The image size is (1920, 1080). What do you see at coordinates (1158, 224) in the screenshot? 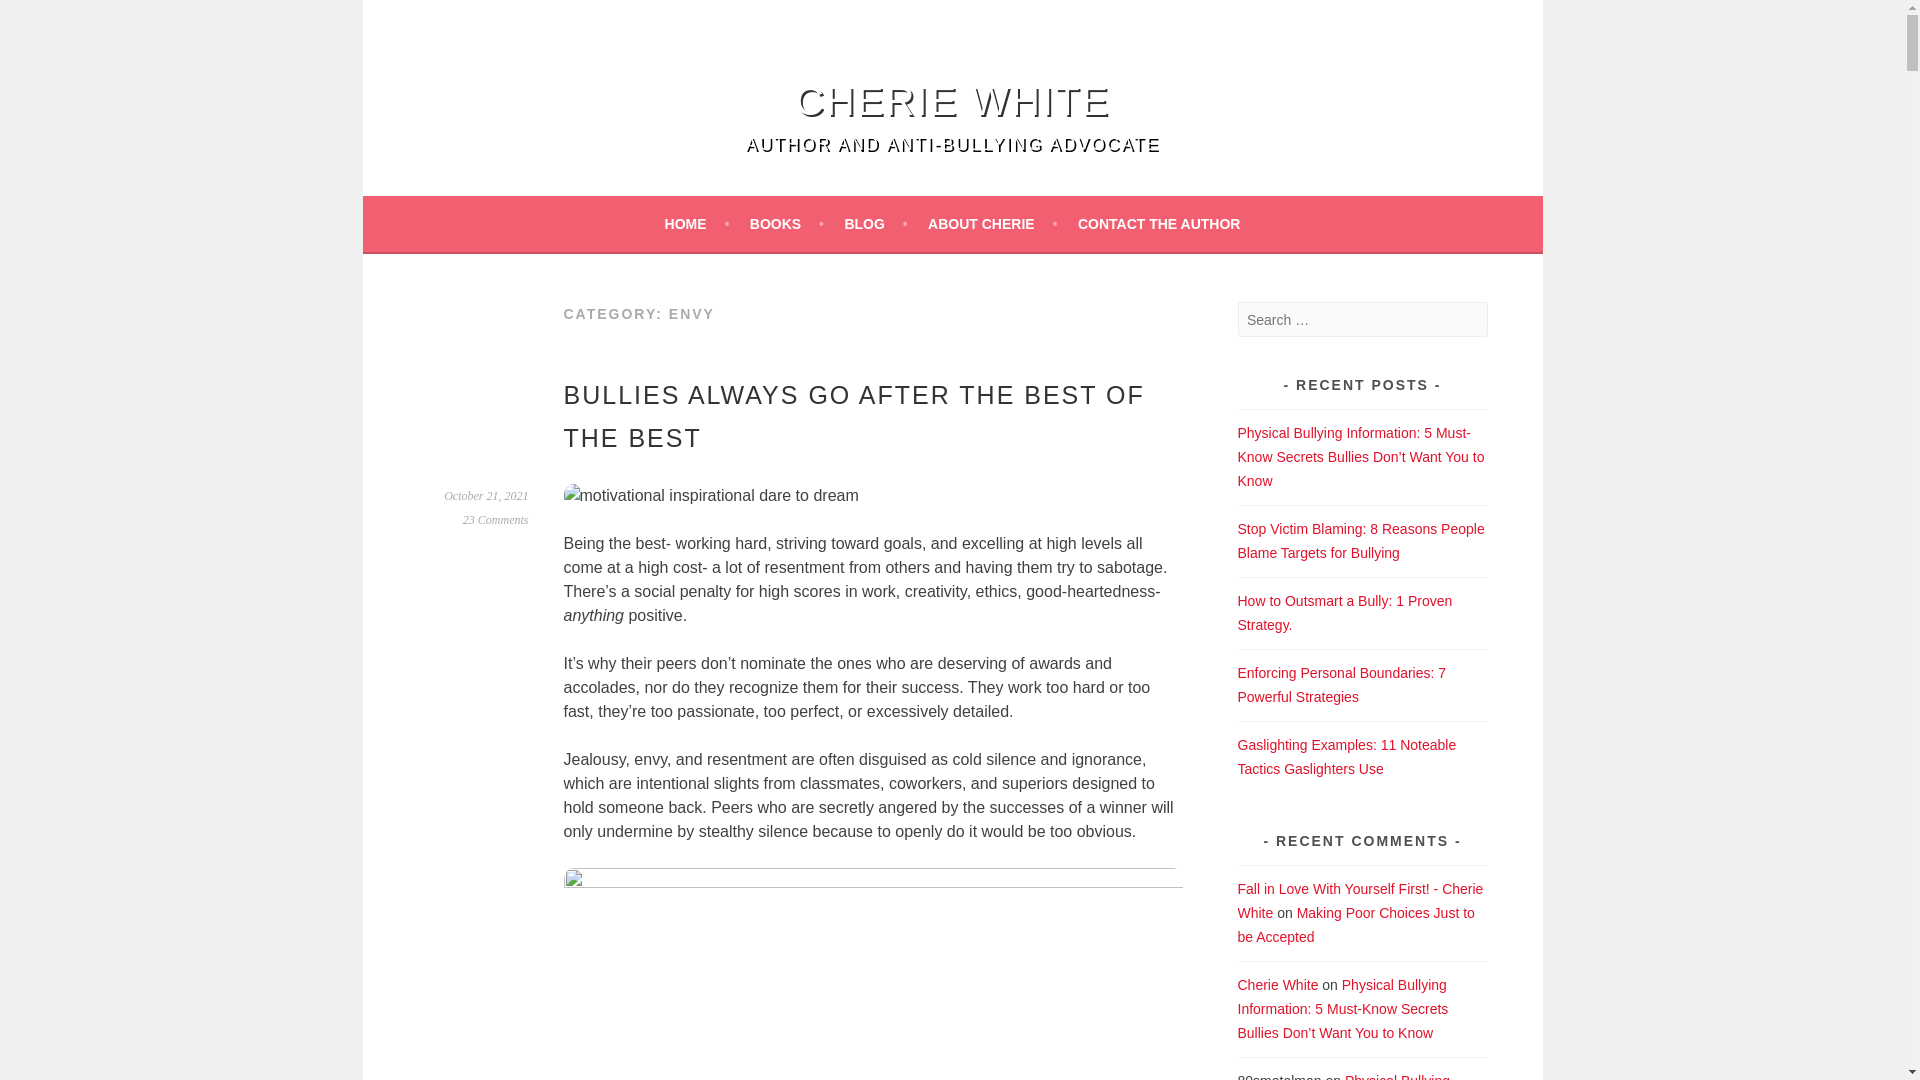
I see `CONTACT THE AUTHOR` at bounding box center [1158, 224].